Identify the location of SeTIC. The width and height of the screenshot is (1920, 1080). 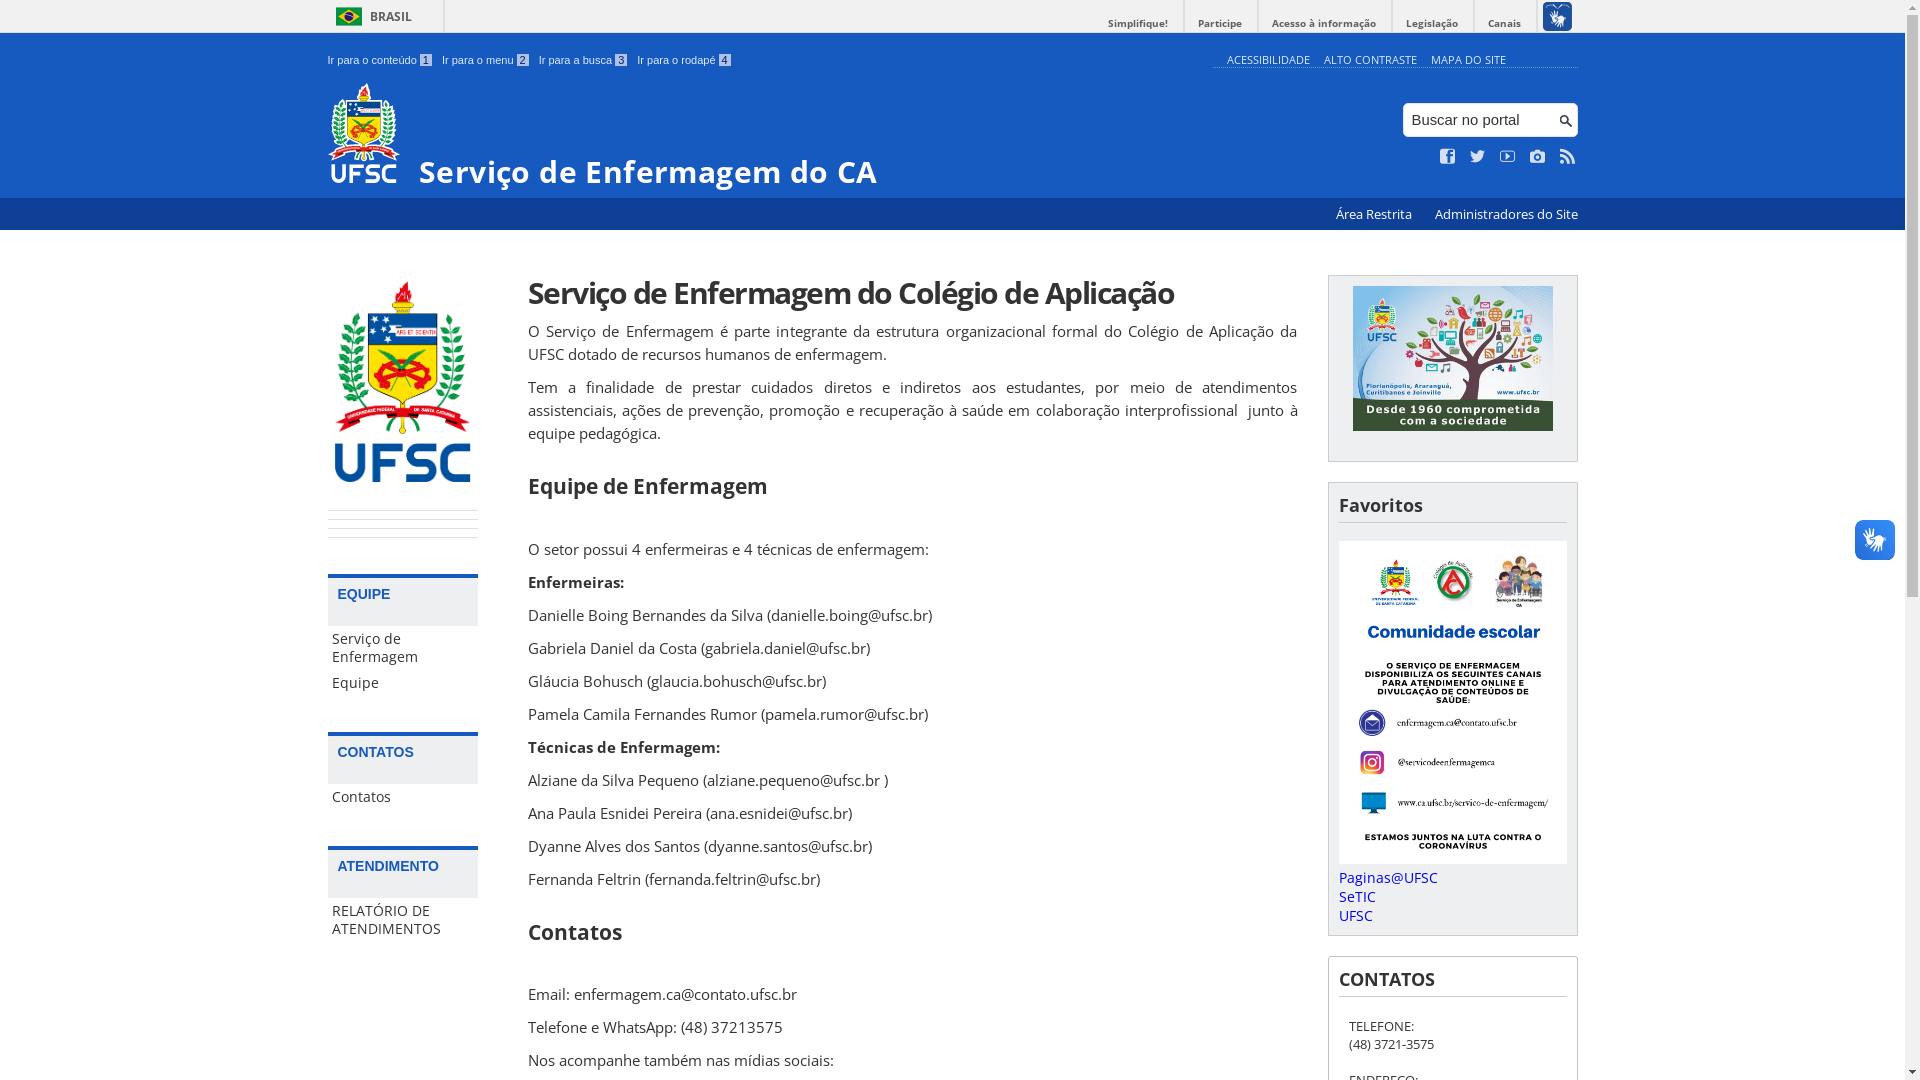
(1356, 896).